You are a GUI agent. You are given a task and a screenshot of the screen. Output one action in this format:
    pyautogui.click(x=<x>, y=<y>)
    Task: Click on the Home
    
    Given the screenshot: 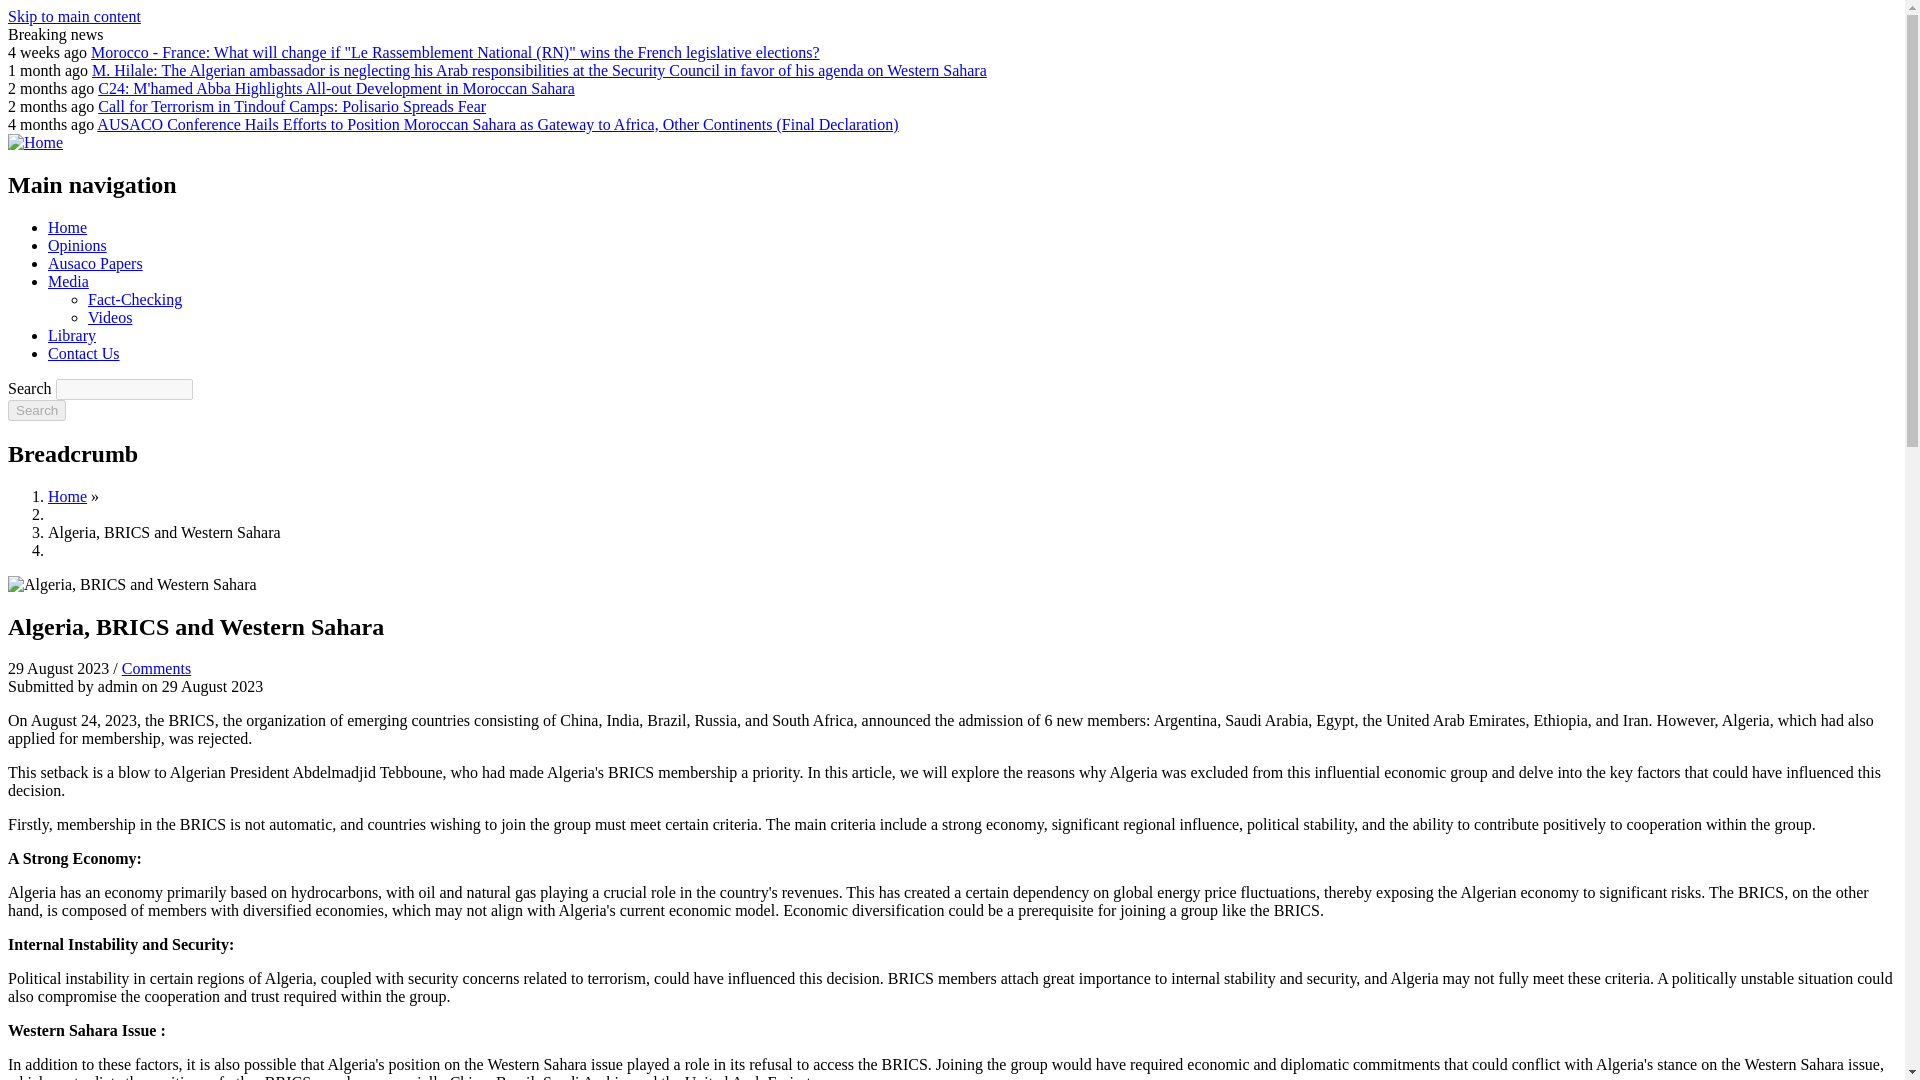 What is the action you would take?
    pyautogui.click(x=67, y=228)
    